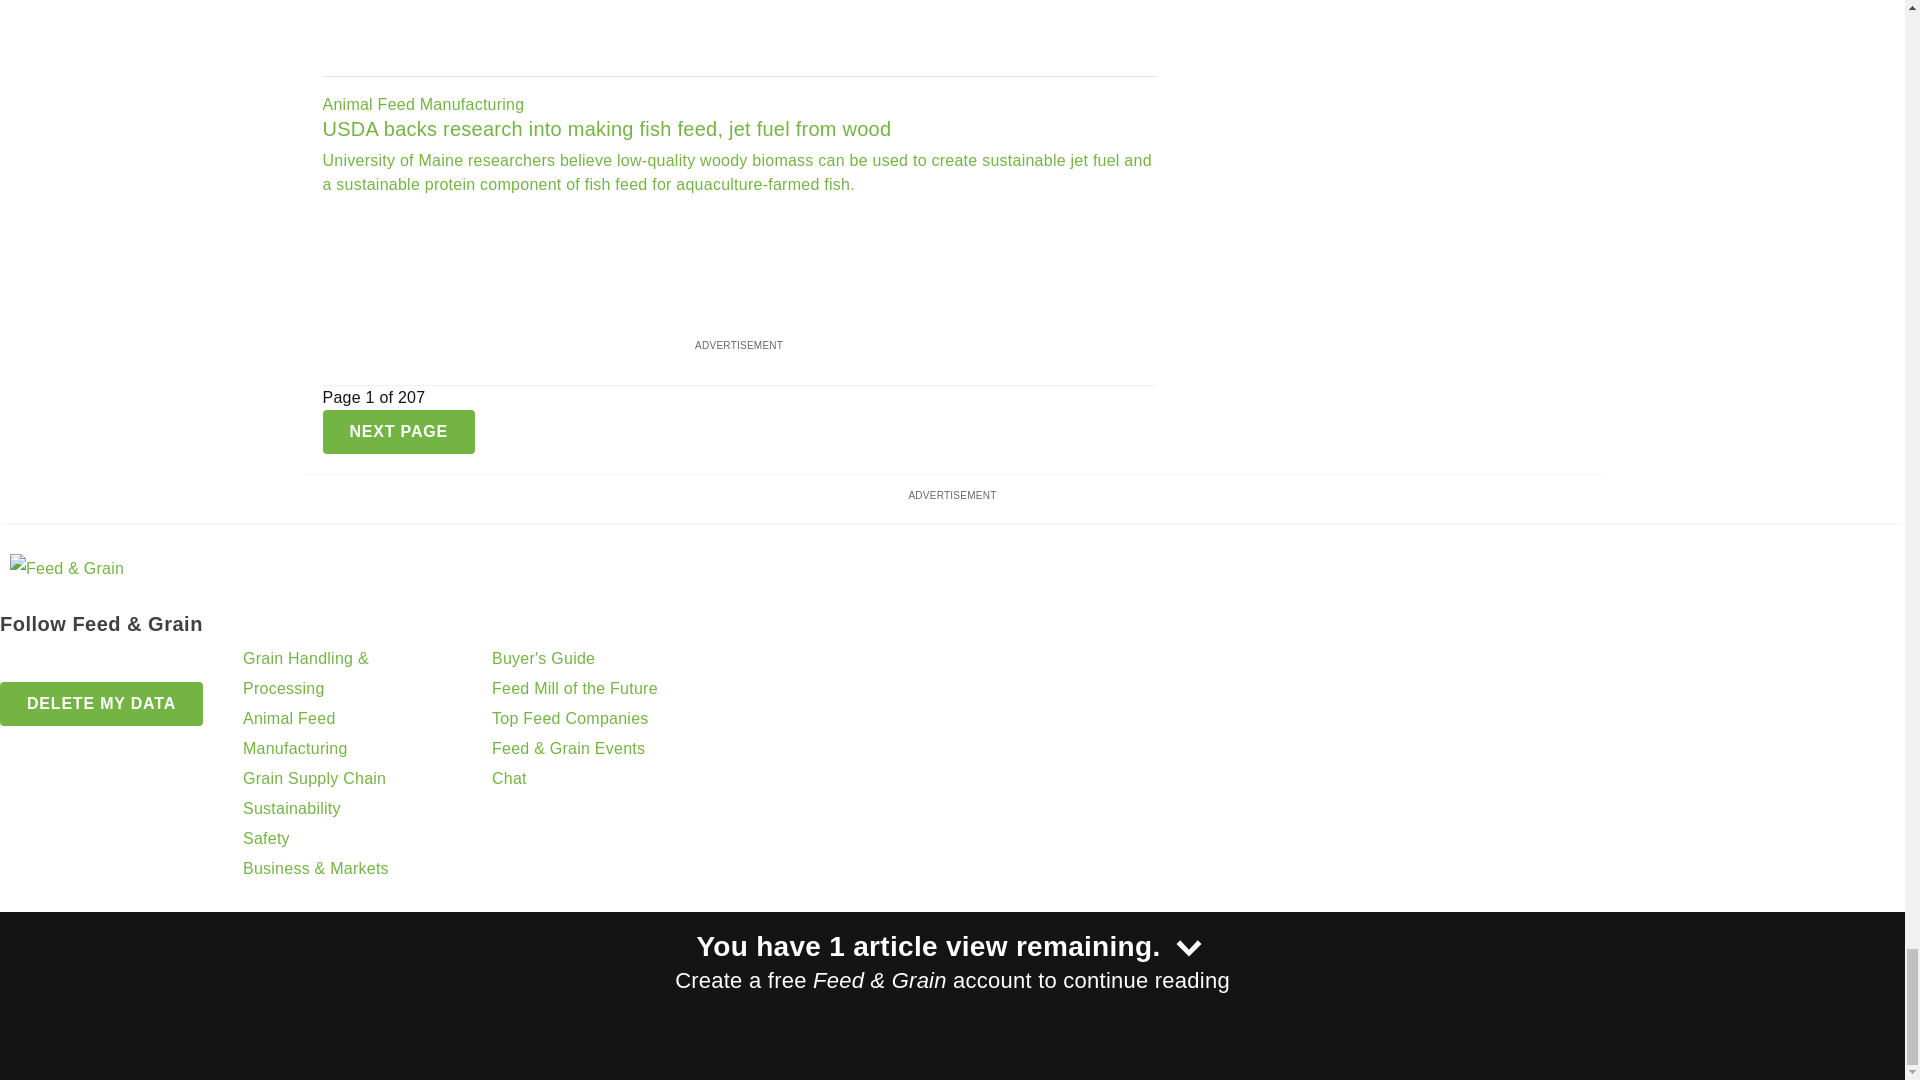 Image resolution: width=1920 pixels, height=1080 pixels. Describe the element at coordinates (18, 663) in the screenshot. I see `Facebook icon` at that location.